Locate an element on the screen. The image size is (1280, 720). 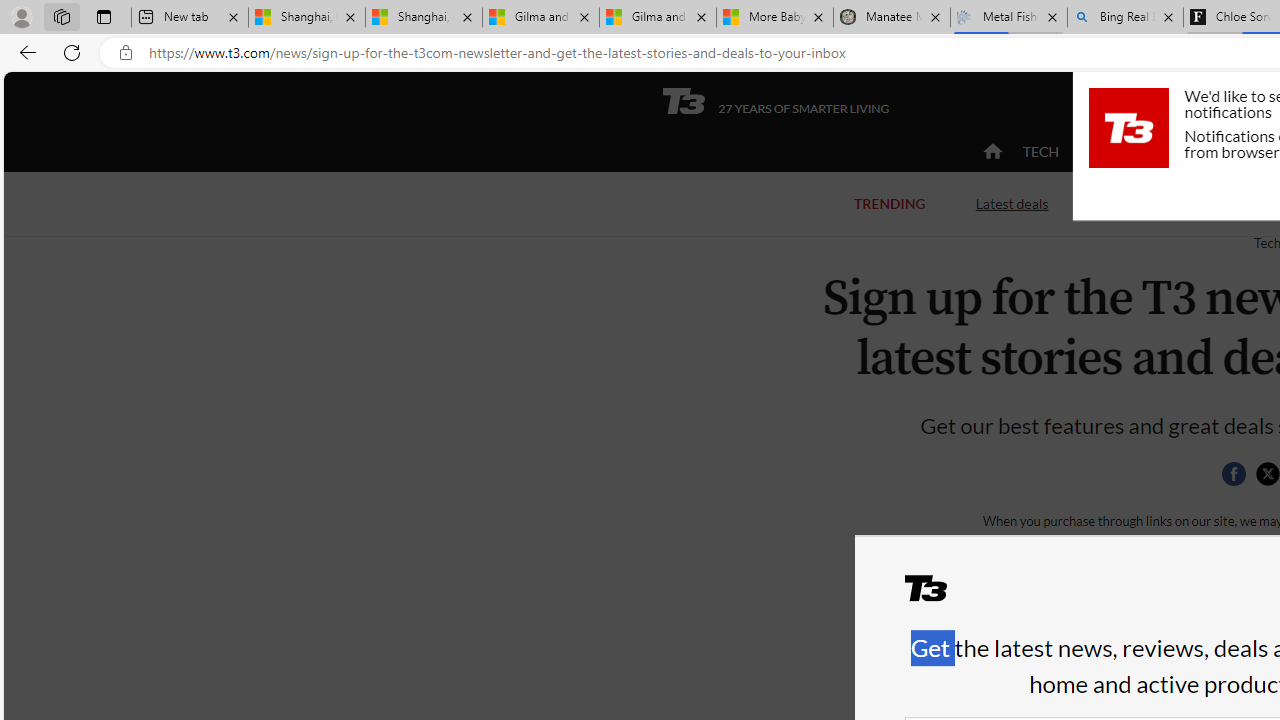
TECH is located at coordinates (1040, 152).